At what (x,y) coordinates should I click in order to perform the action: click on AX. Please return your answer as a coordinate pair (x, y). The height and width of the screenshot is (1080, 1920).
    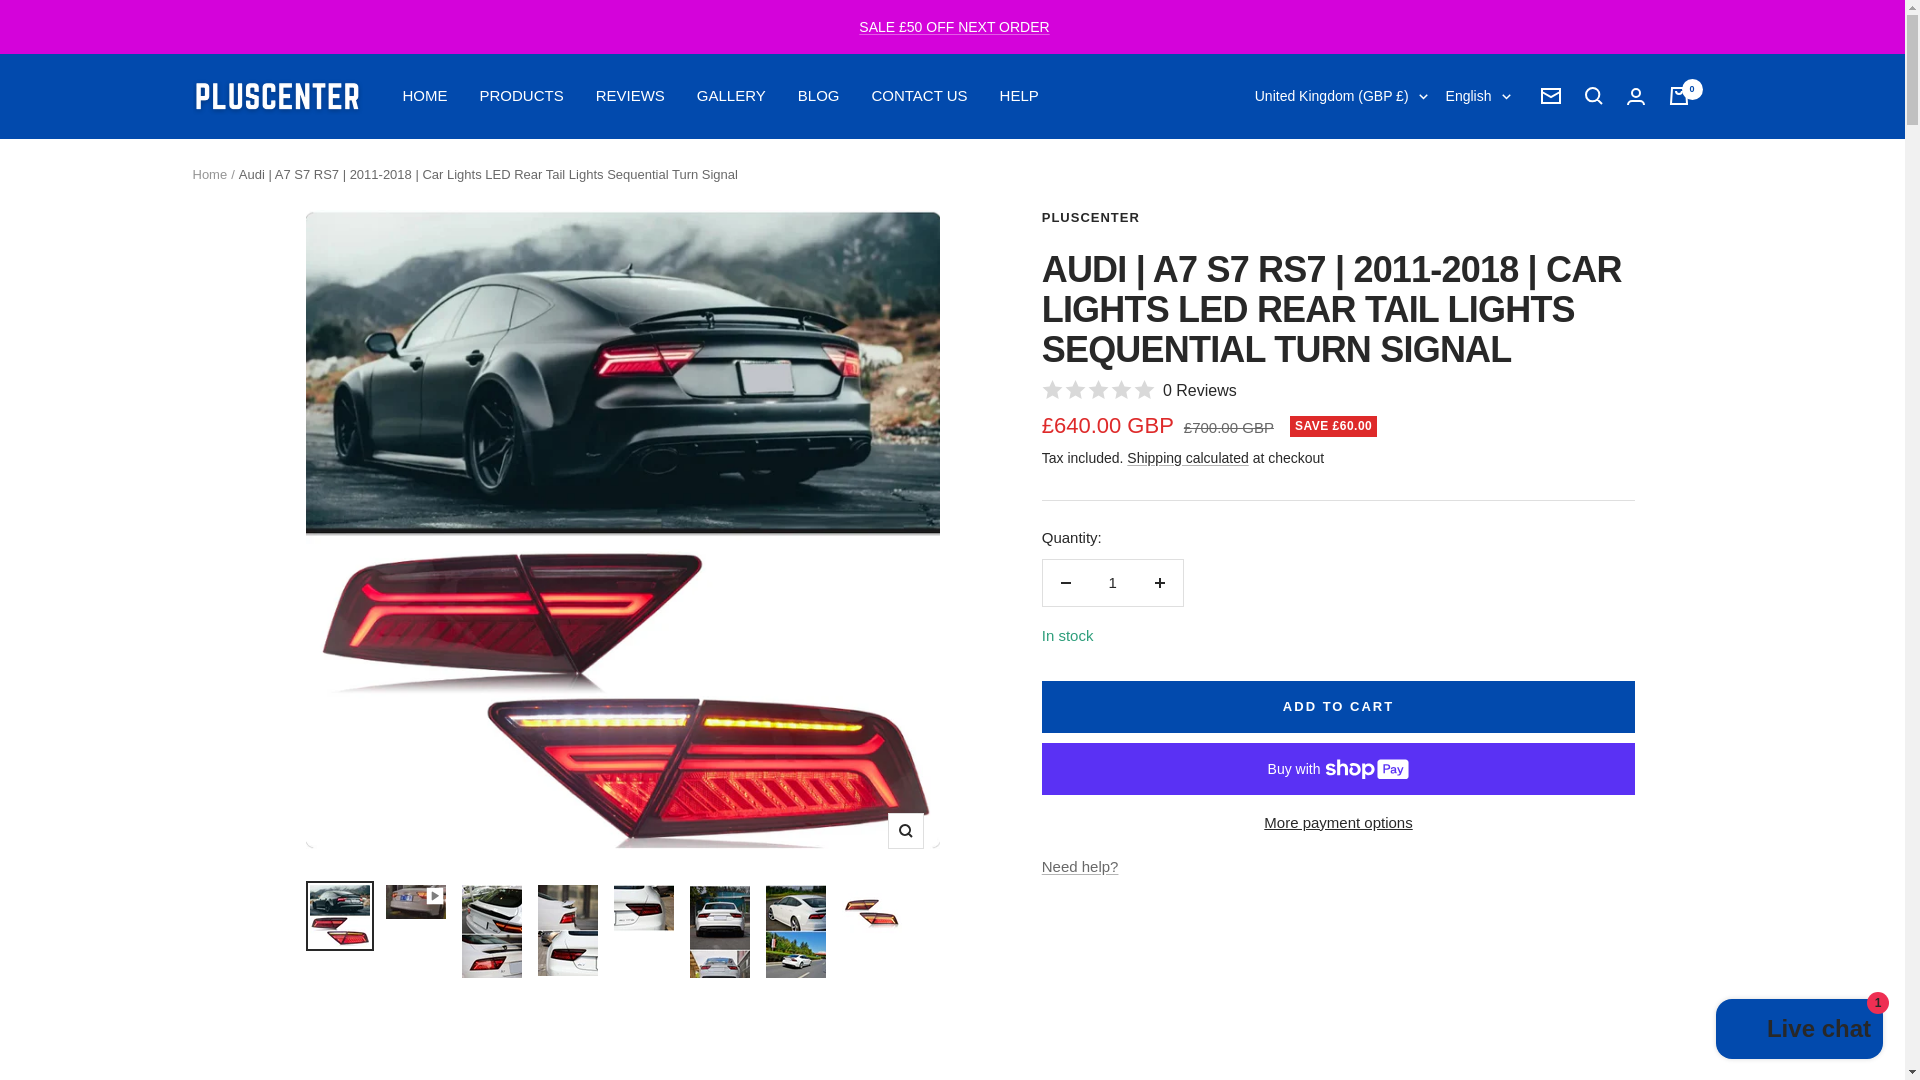
    Looking at the image, I should click on (1230, 197).